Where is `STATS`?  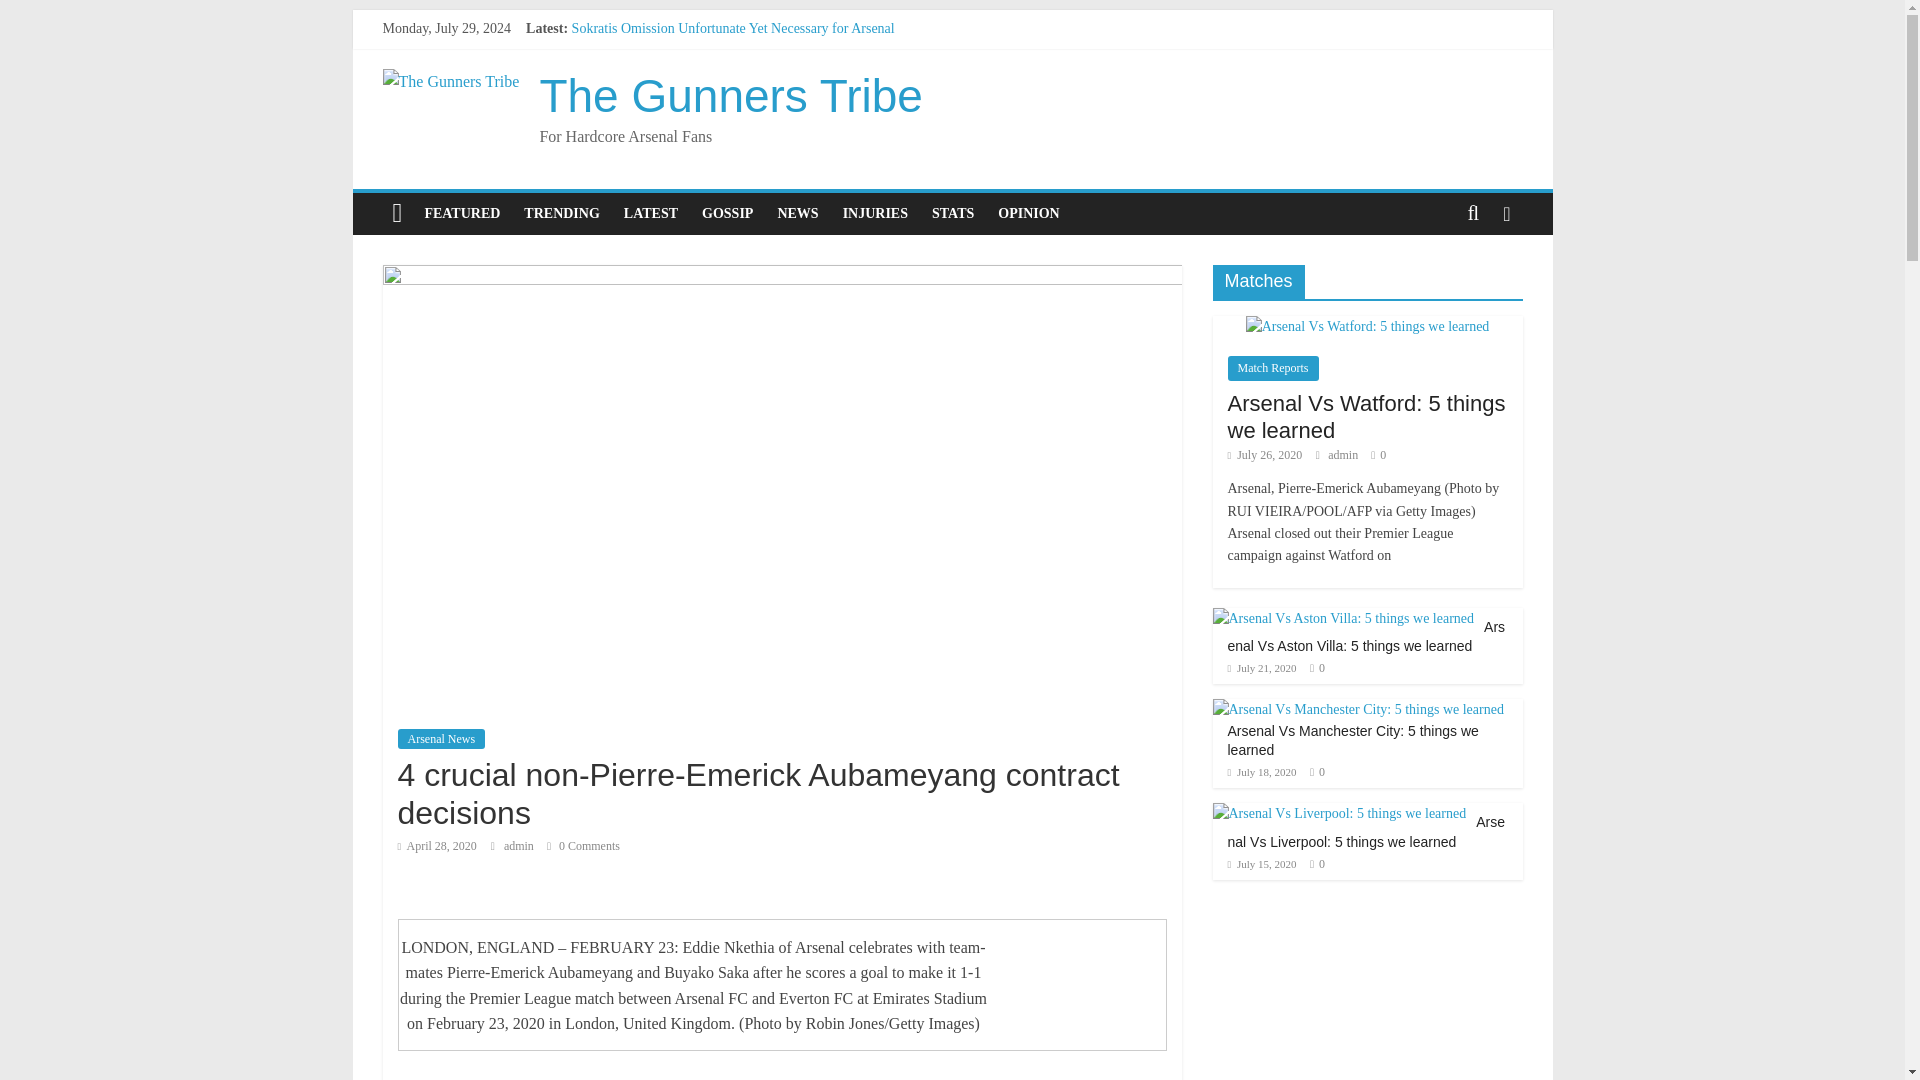 STATS is located at coordinates (952, 214).